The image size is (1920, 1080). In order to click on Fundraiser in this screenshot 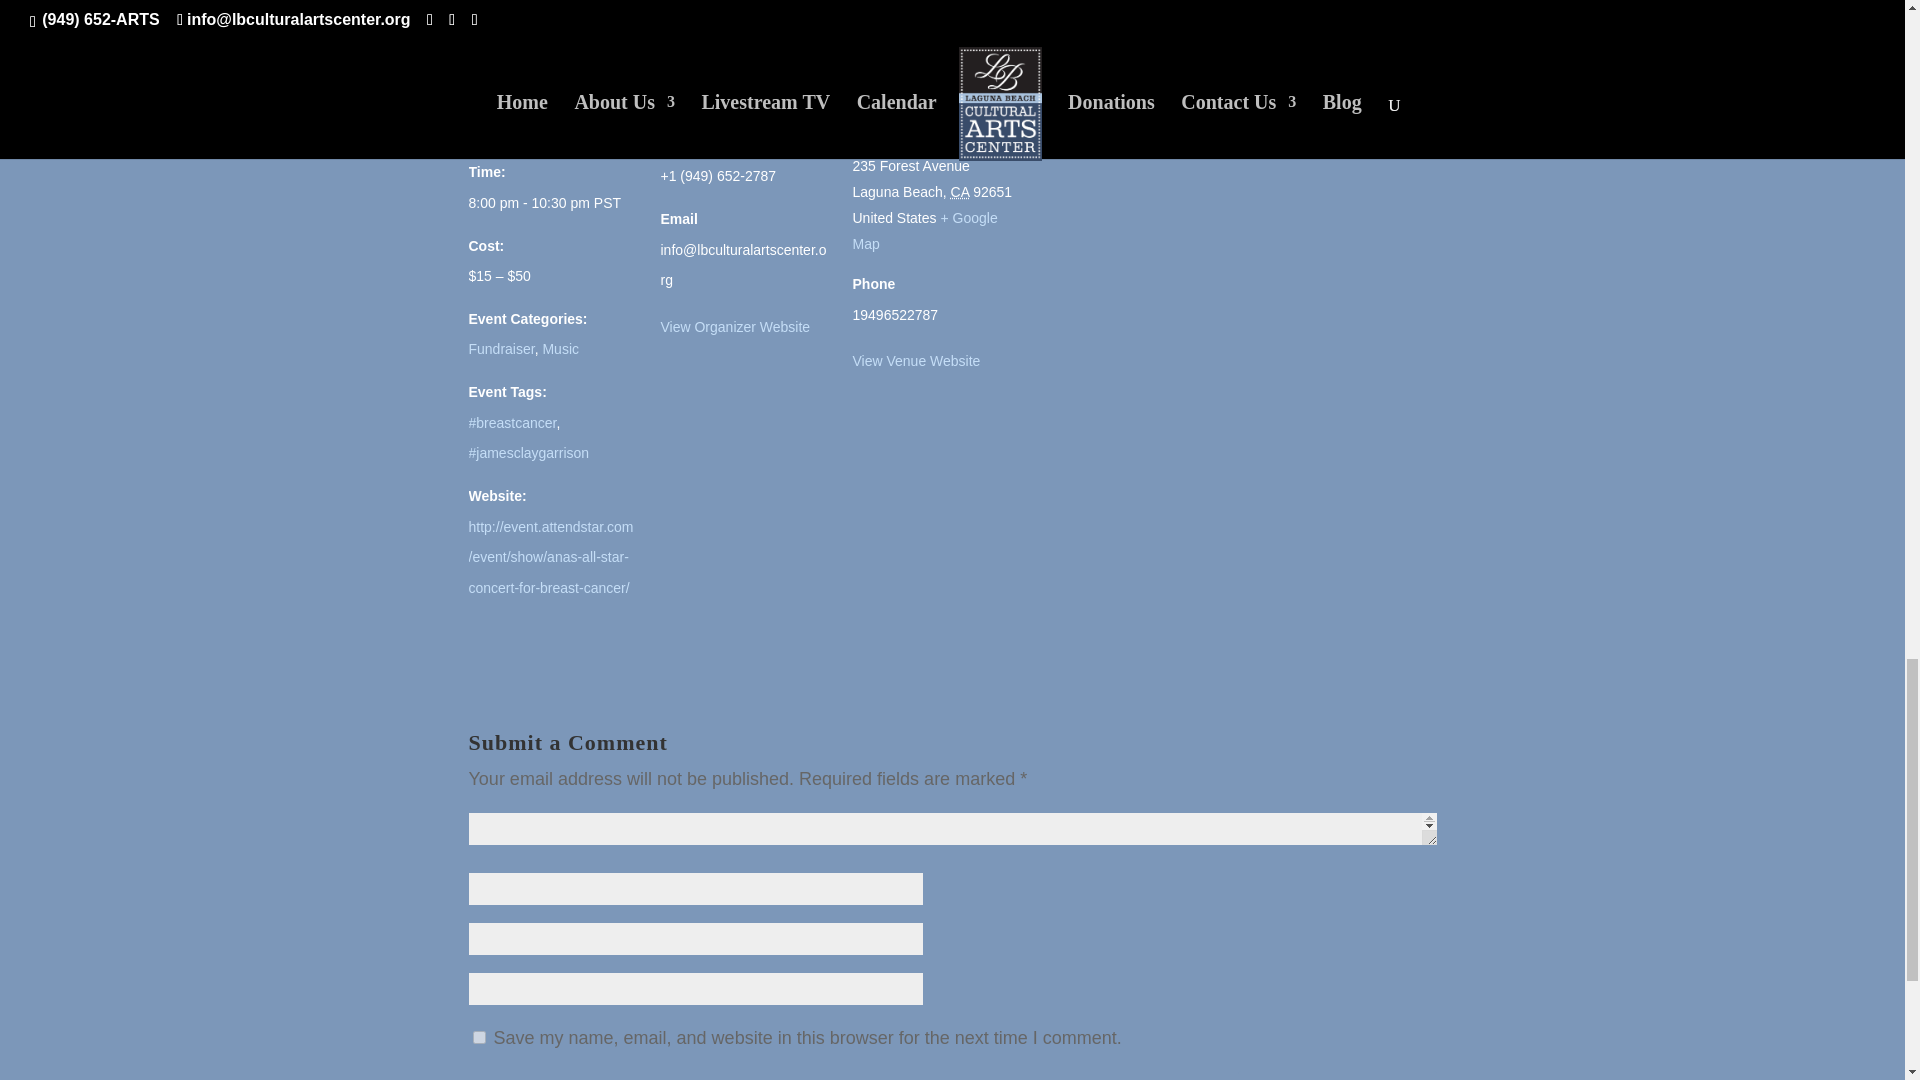, I will do `click(500, 349)`.